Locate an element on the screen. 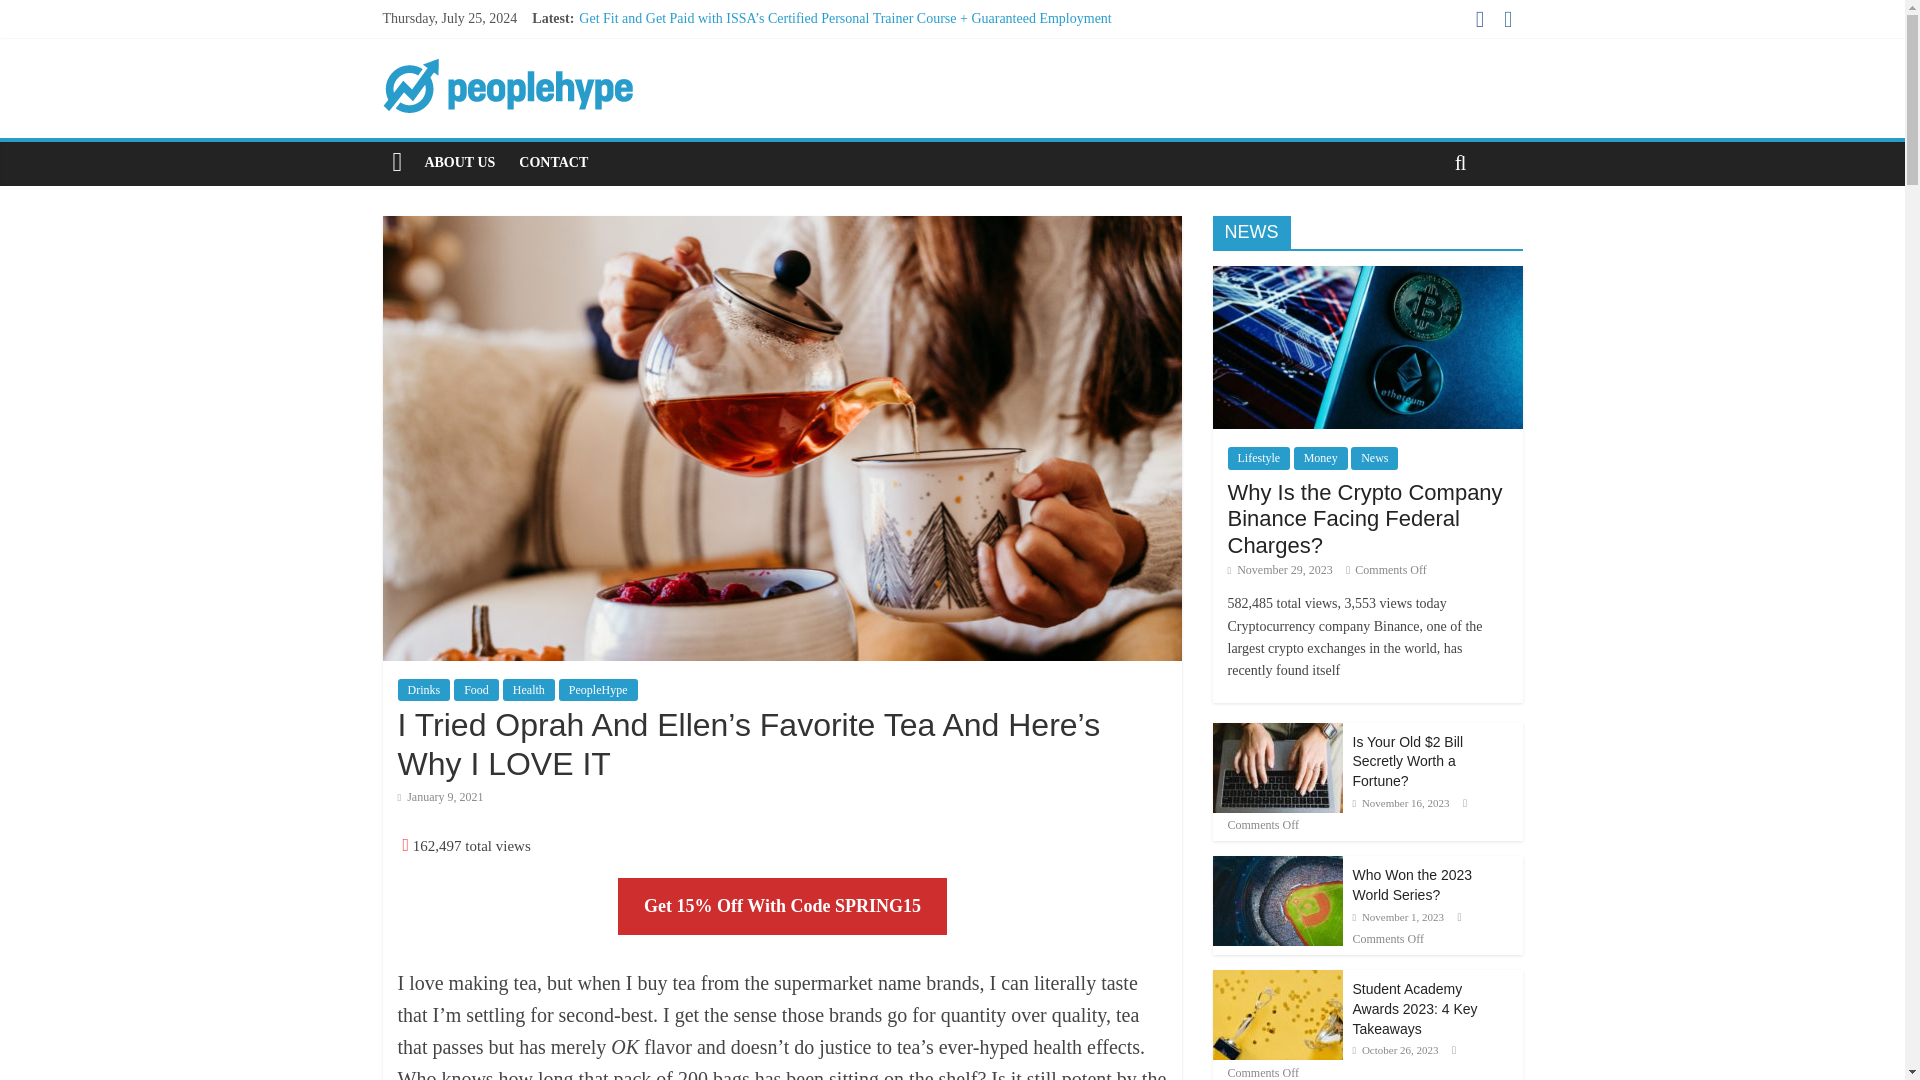 The height and width of the screenshot is (1080, 1920). PeopleHype is located at coordinates (397, 162).